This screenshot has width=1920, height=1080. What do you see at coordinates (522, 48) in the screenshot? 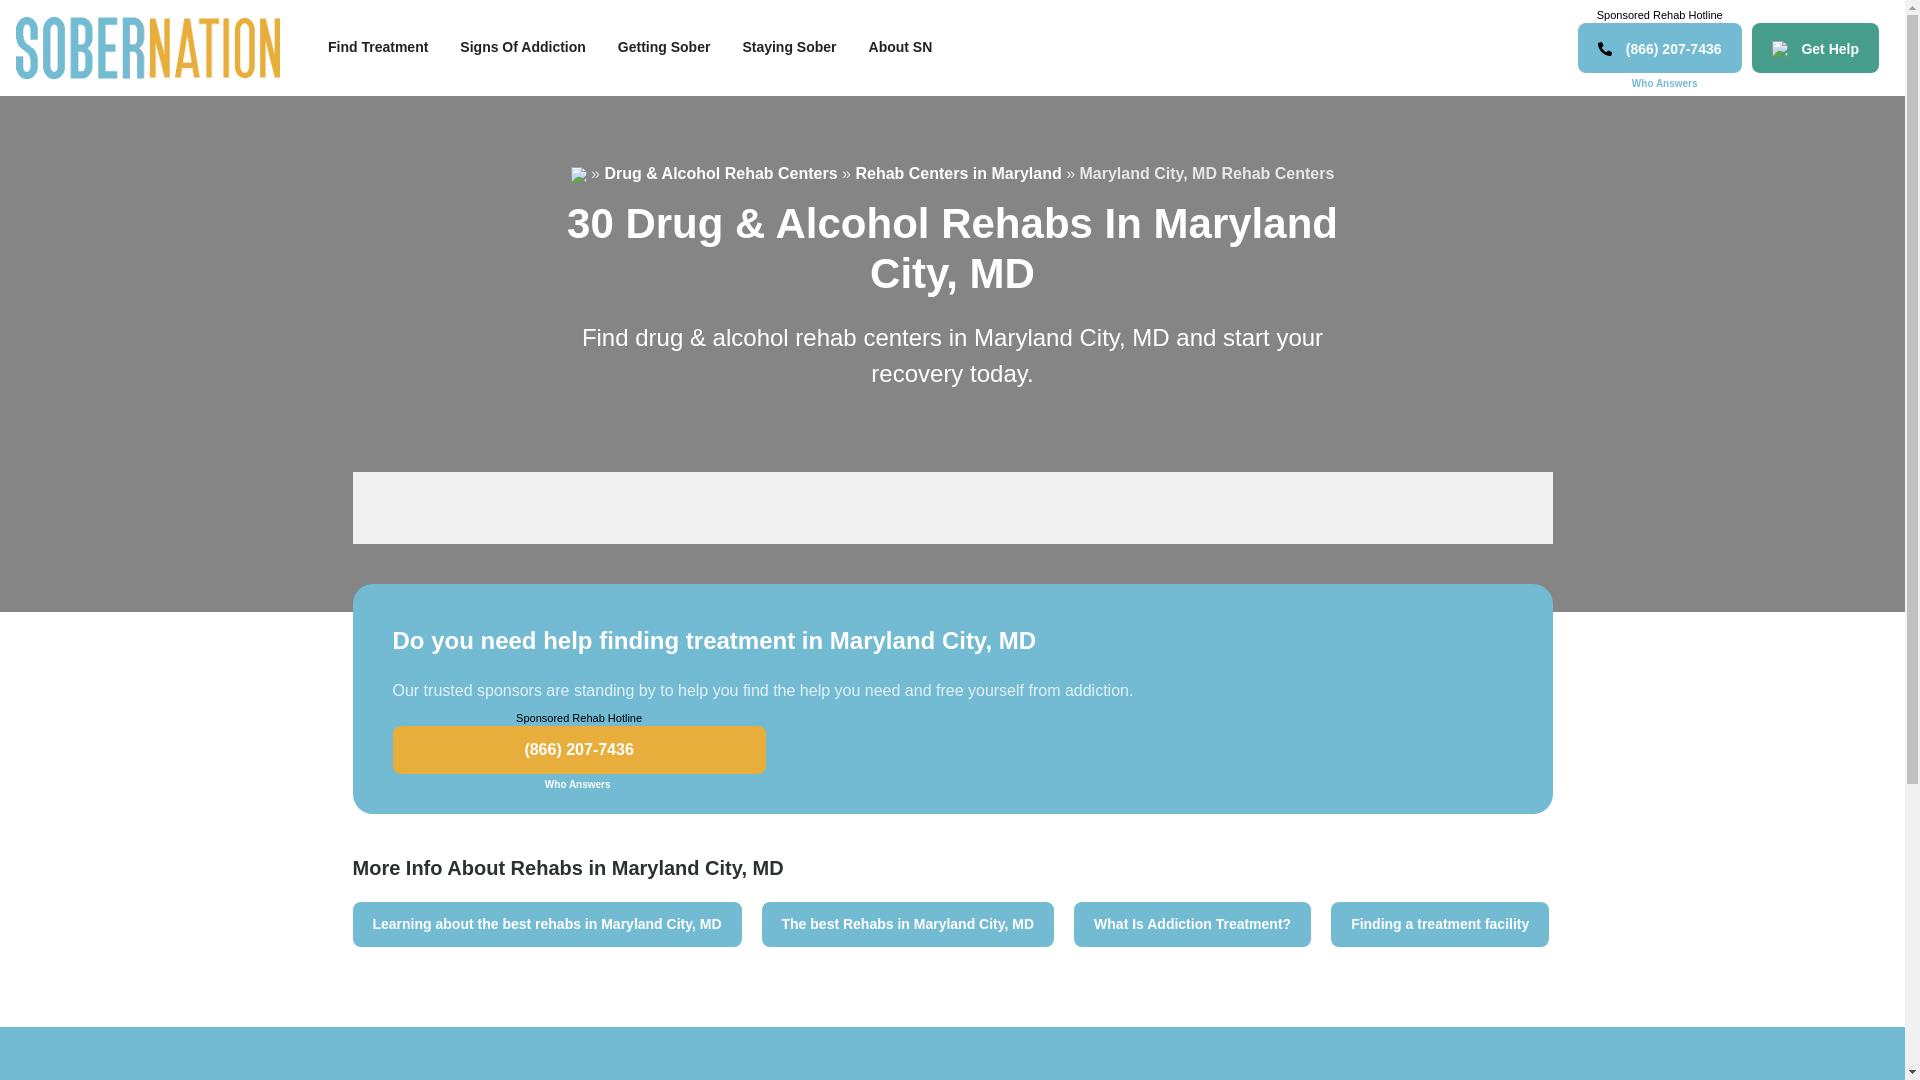
I see `Signs Of Addiction` at bounding box center [522, 48].